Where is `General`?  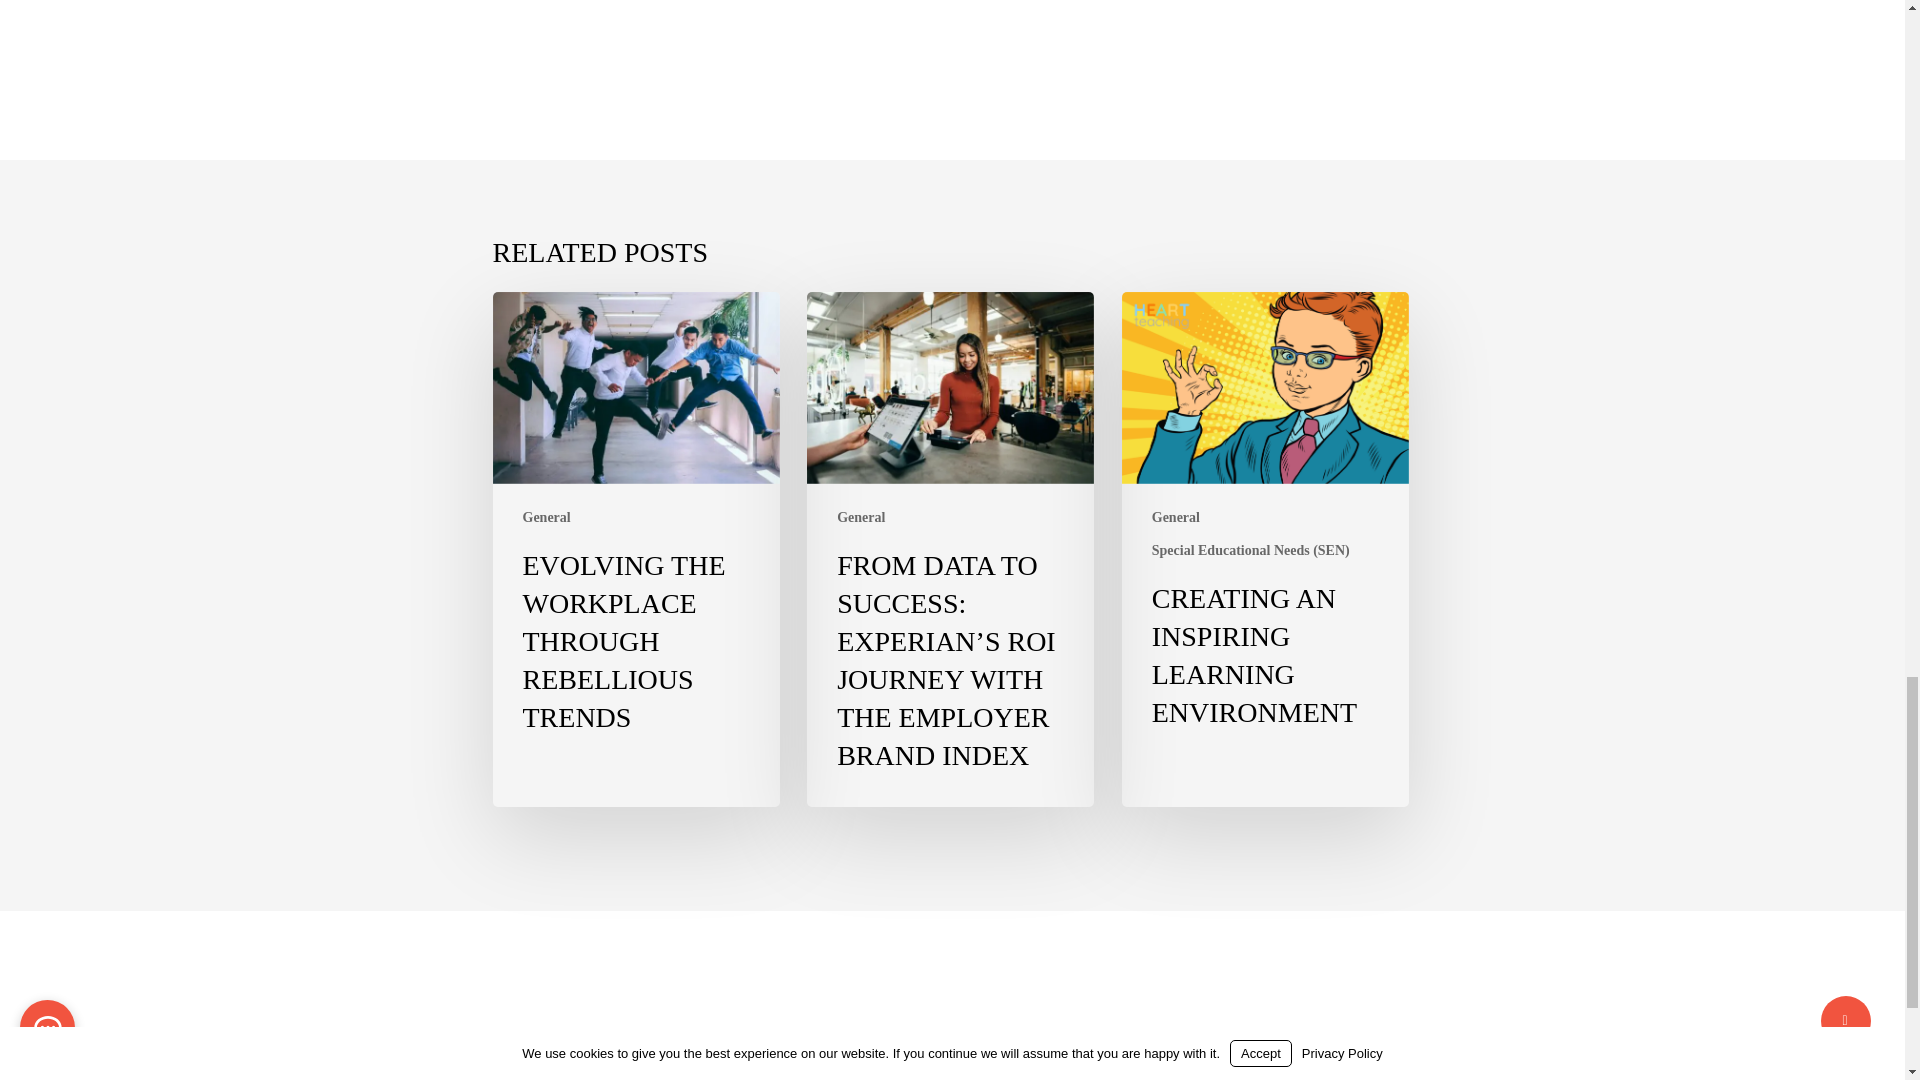
General is located at coordinates (861, 517).